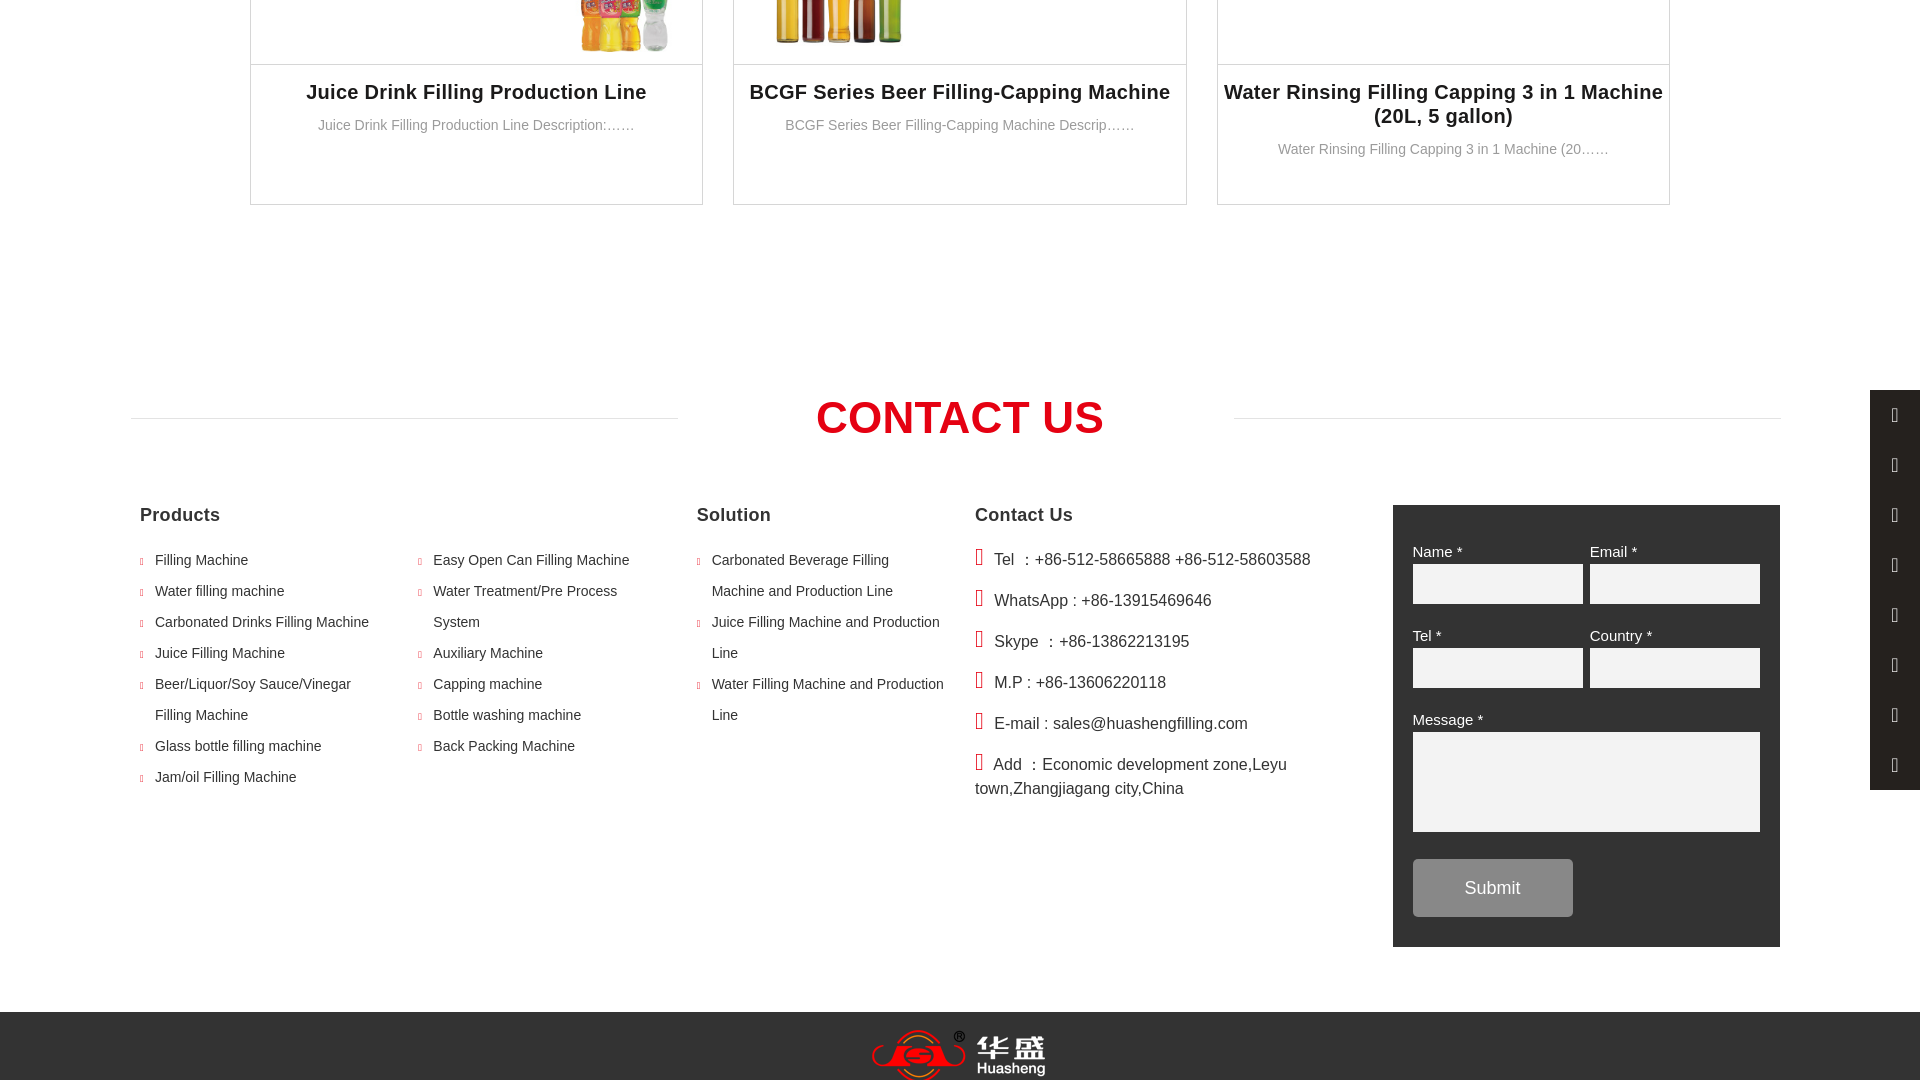  I want to click on Juice Drink Filling Production Line, so click(476, 32).